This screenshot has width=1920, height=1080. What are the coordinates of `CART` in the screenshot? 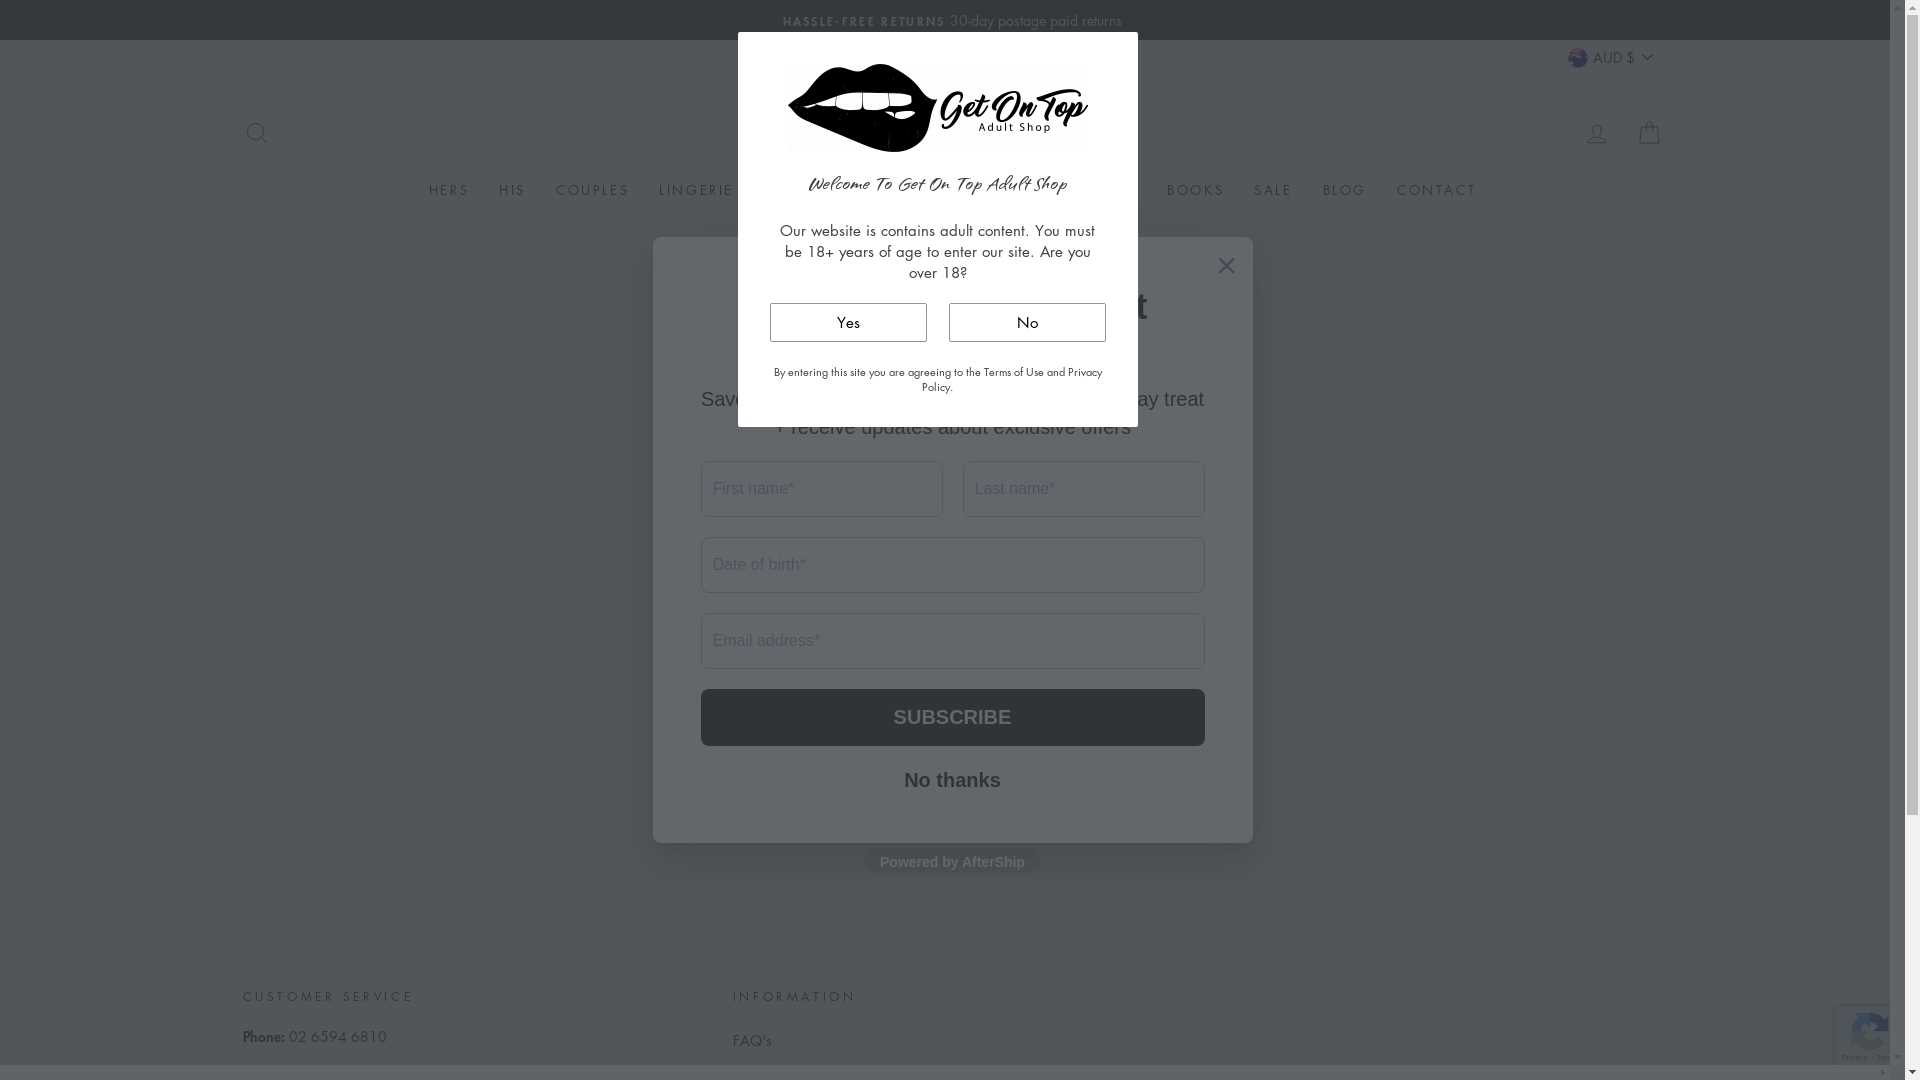 It's located at (1648, 132).